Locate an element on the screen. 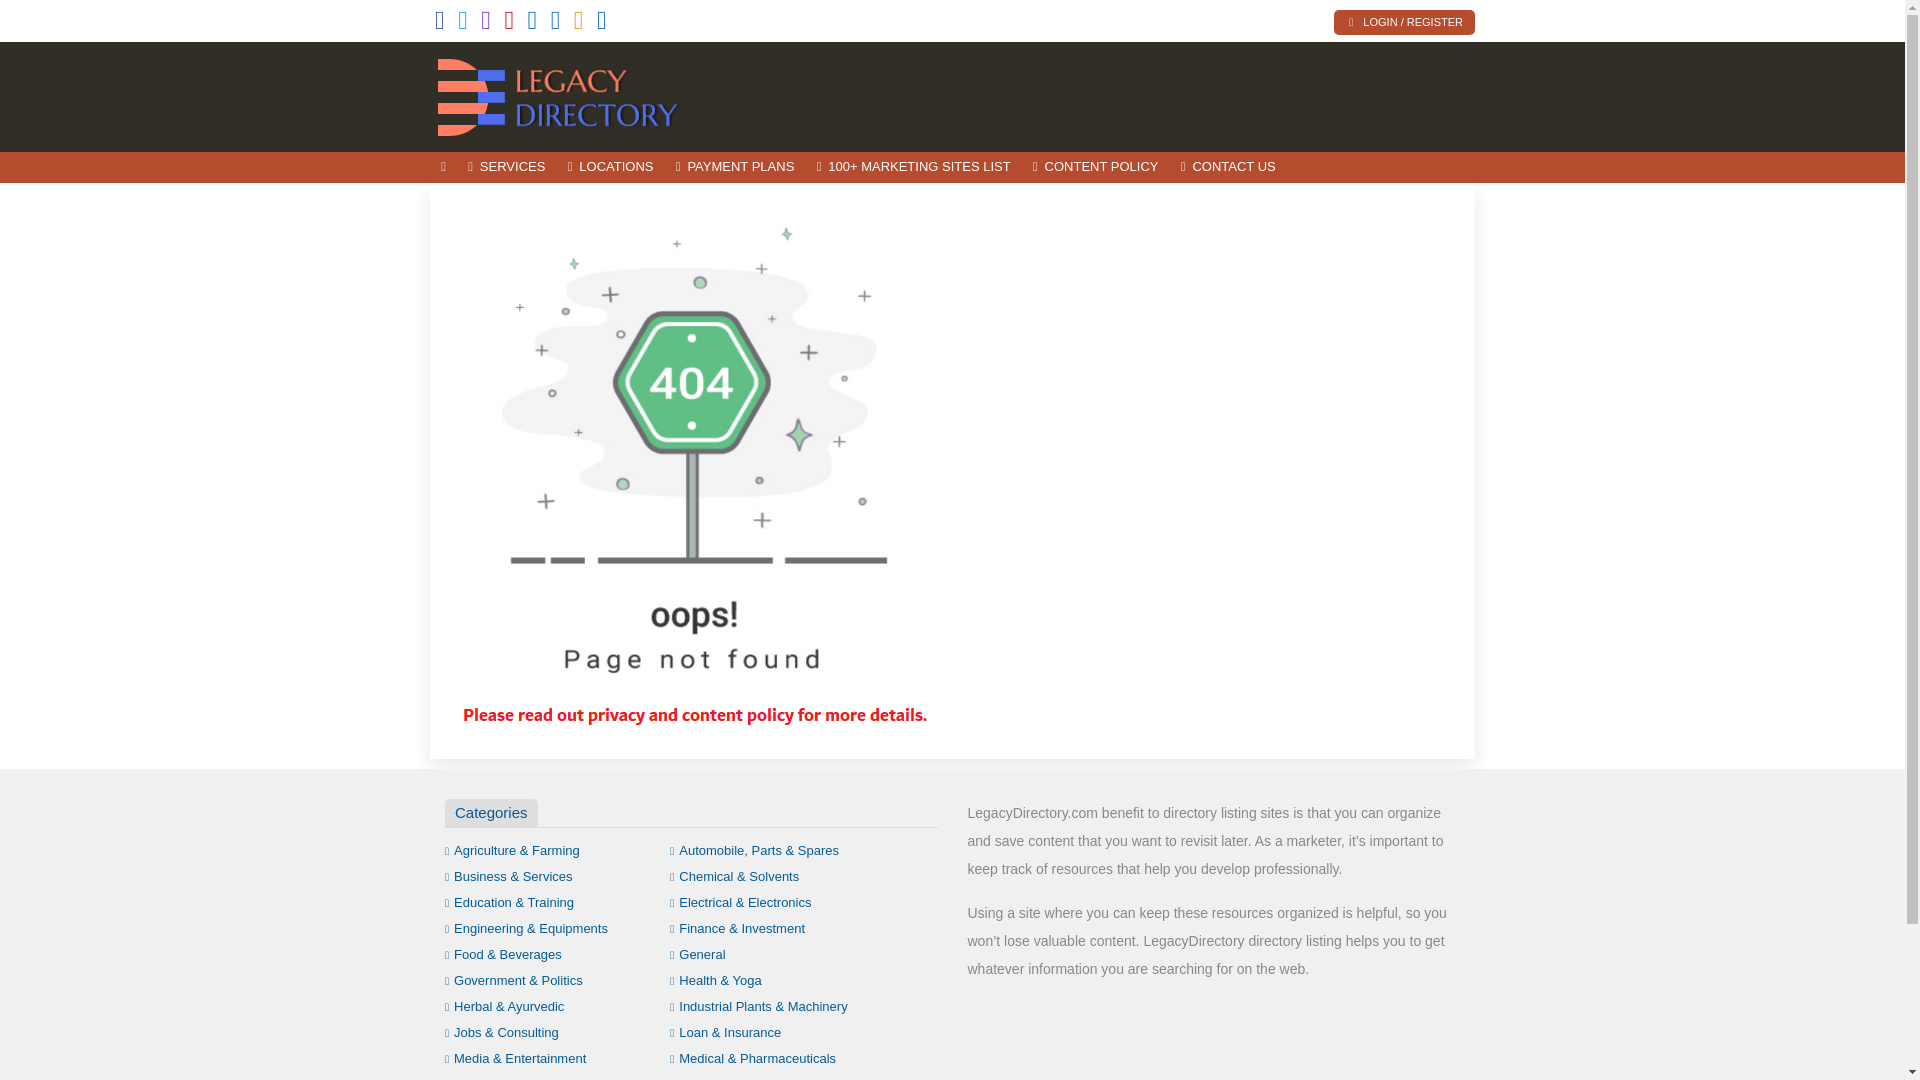 This screenshot has width=1920, height=1080. CONTENT POLICY is located at coordinates (1095, 167).